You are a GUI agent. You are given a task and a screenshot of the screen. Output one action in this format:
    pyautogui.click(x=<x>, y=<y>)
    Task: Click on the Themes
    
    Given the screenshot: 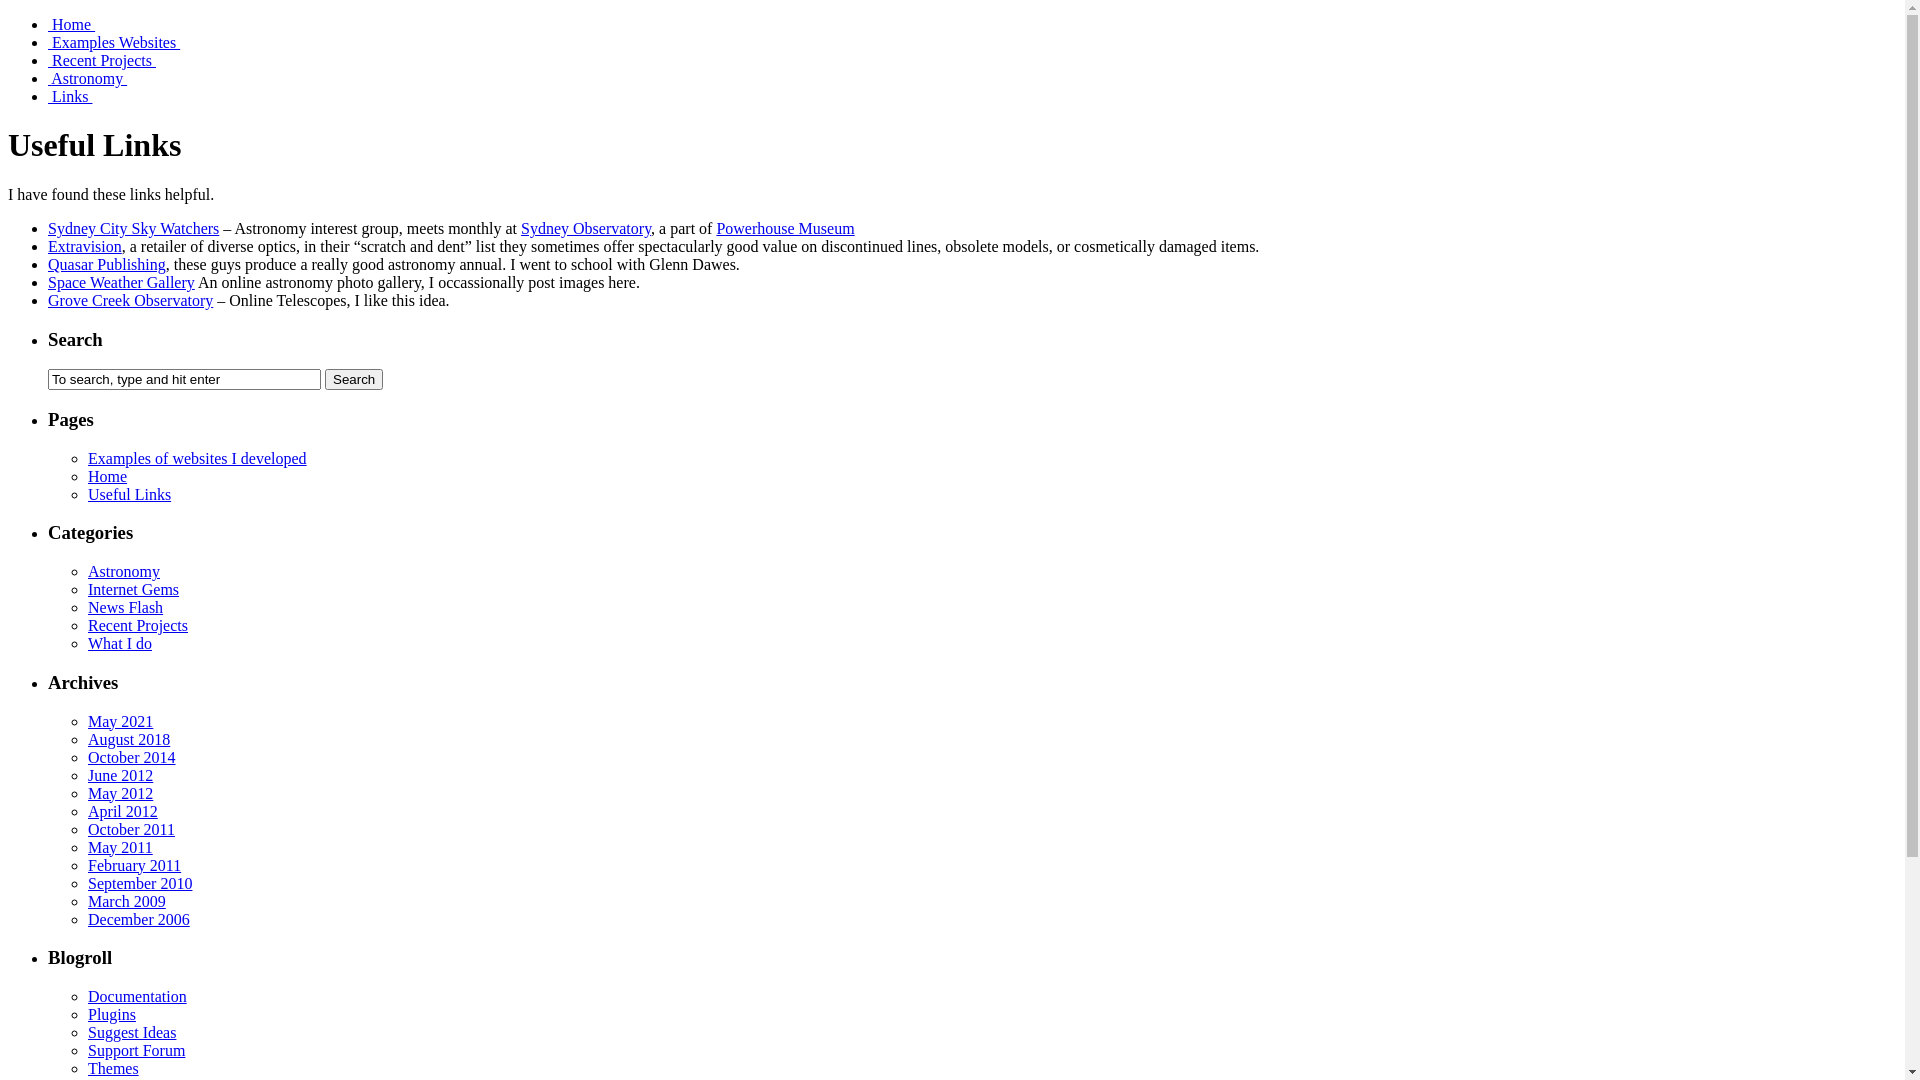 What is the action you would take?
    pyautogui.click(x=114, y=1068)
    